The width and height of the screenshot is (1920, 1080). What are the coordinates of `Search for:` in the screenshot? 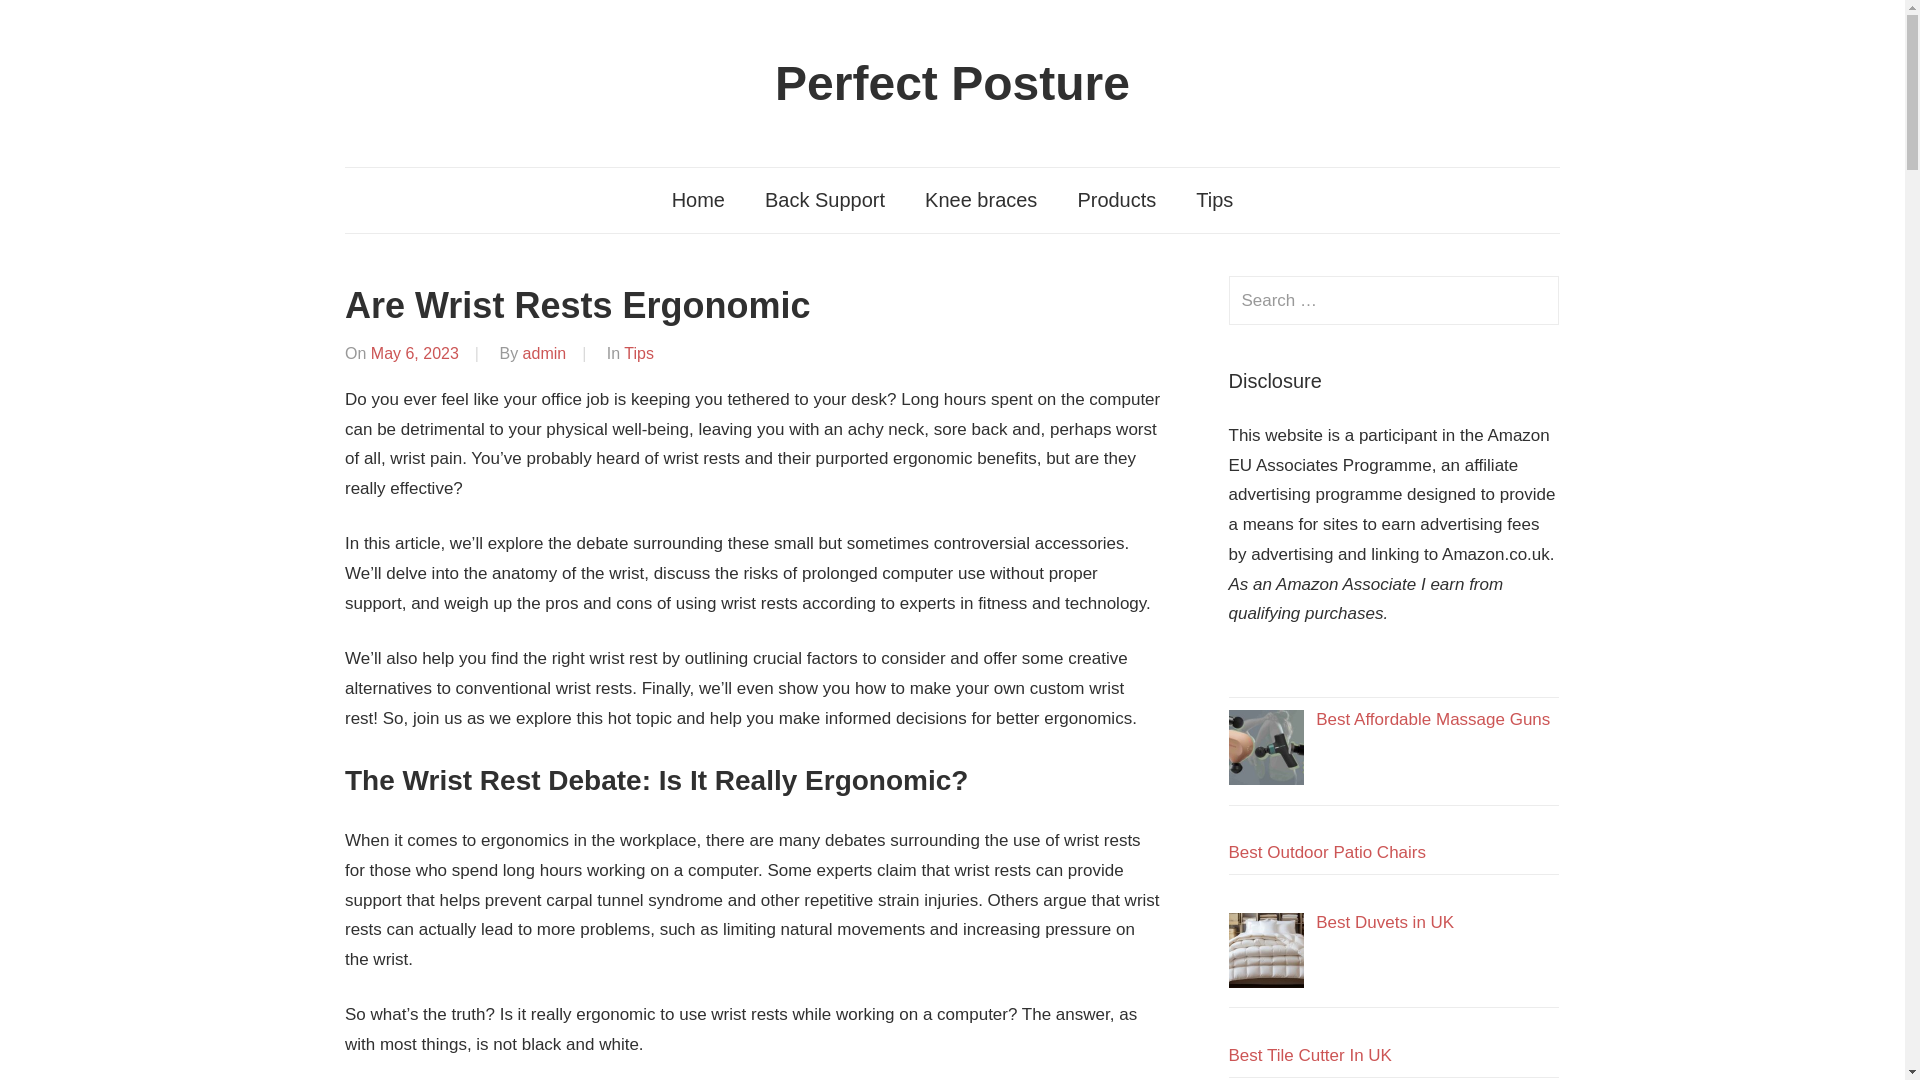 It's located at (1394, 300).